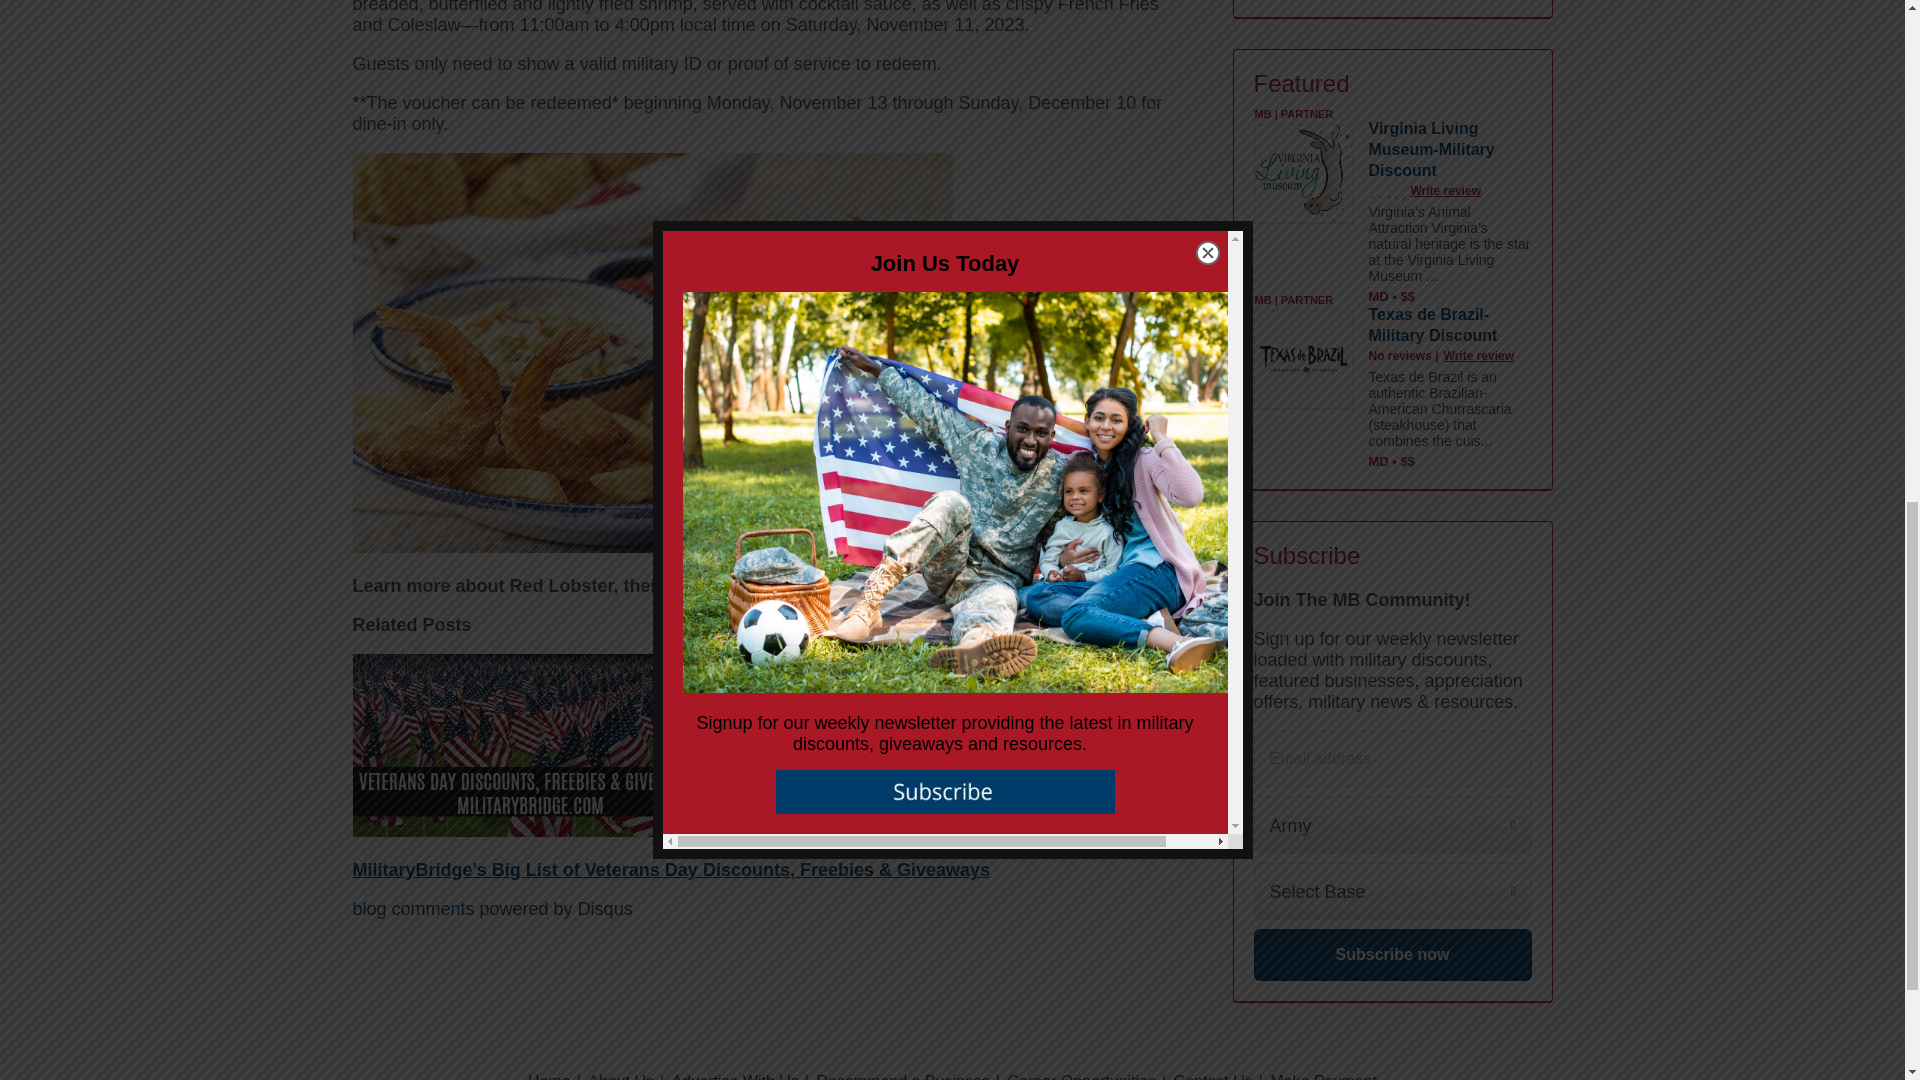 Image resolution: width=1920 pixels, height=1080 pixels. What do you see at coordinates (860, 586) in the screenshot?
I see `here` at bounding box center [860, 586].